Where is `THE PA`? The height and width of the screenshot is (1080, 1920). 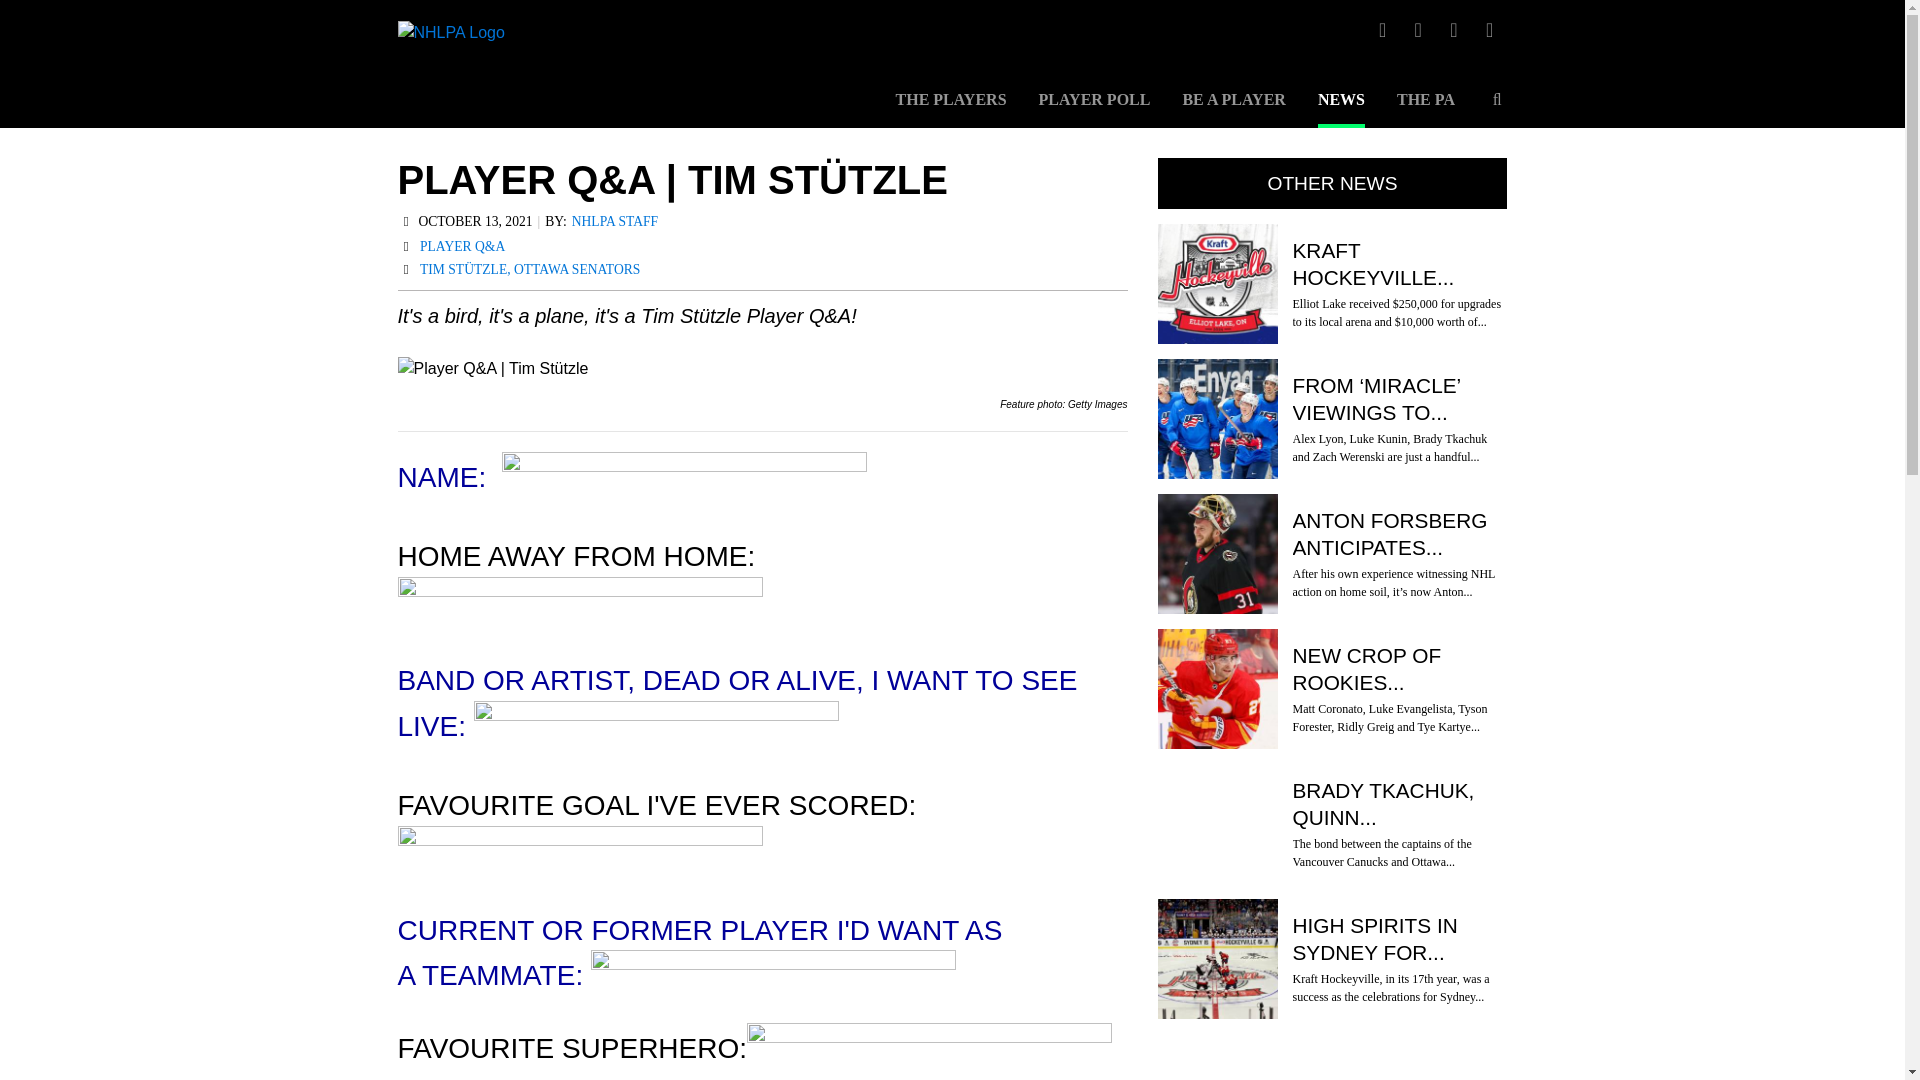 THE PA is located at coordinates (1426, 110).